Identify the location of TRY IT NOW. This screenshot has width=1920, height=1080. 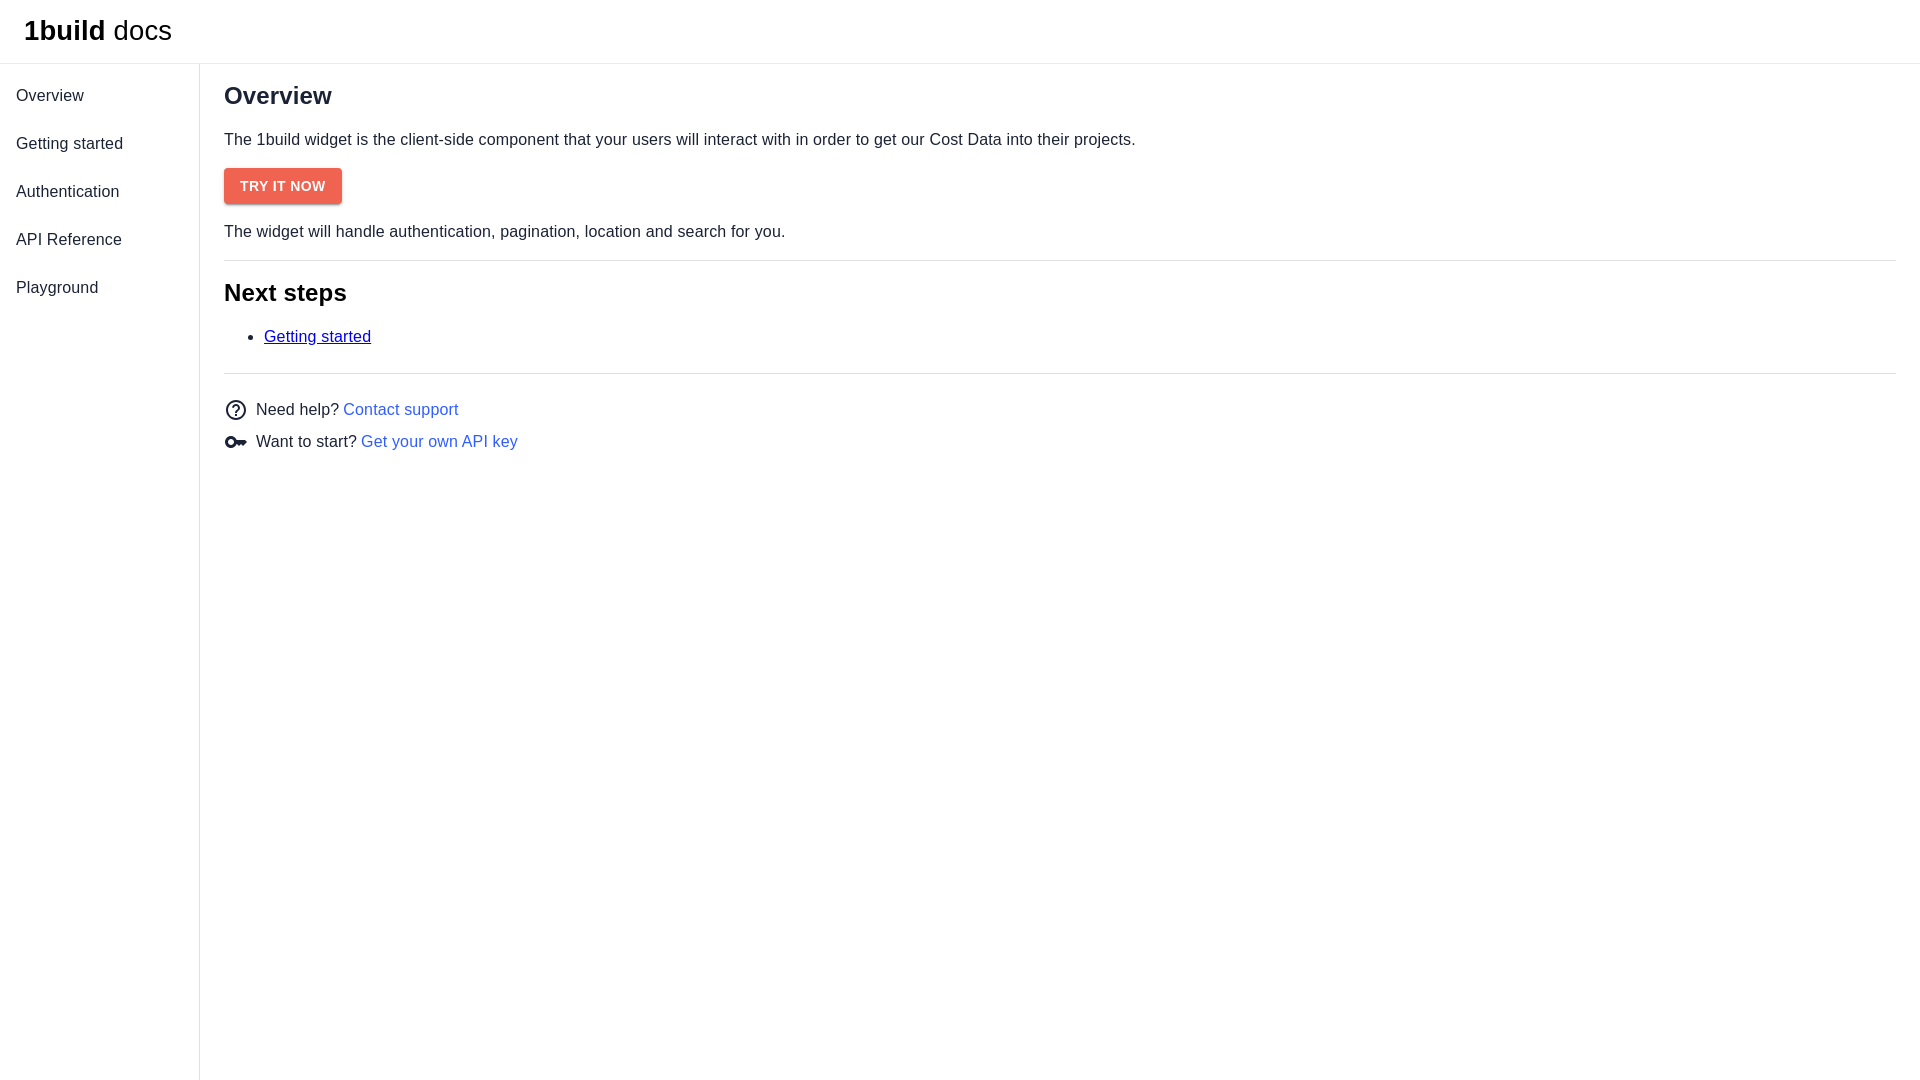
(283, 186).